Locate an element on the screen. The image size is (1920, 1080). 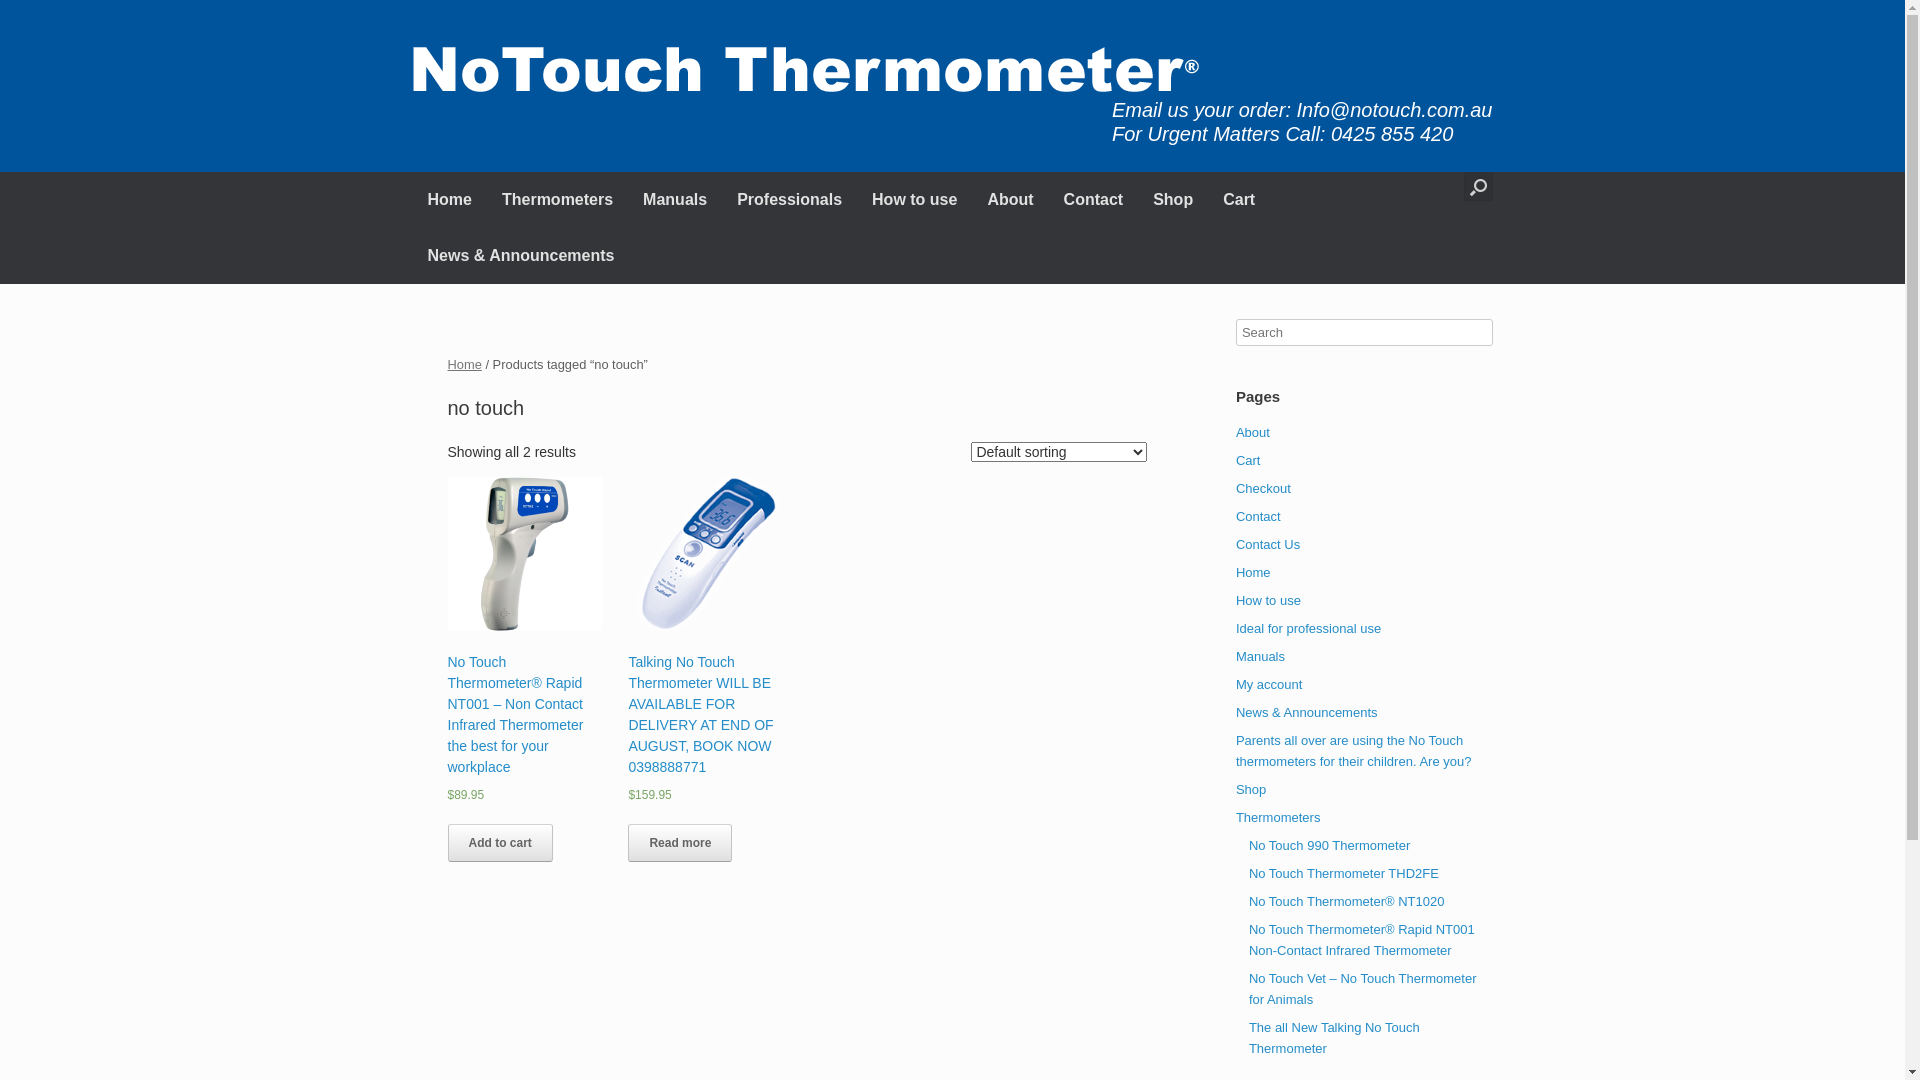
How to use is located at coordinates (914, 200).